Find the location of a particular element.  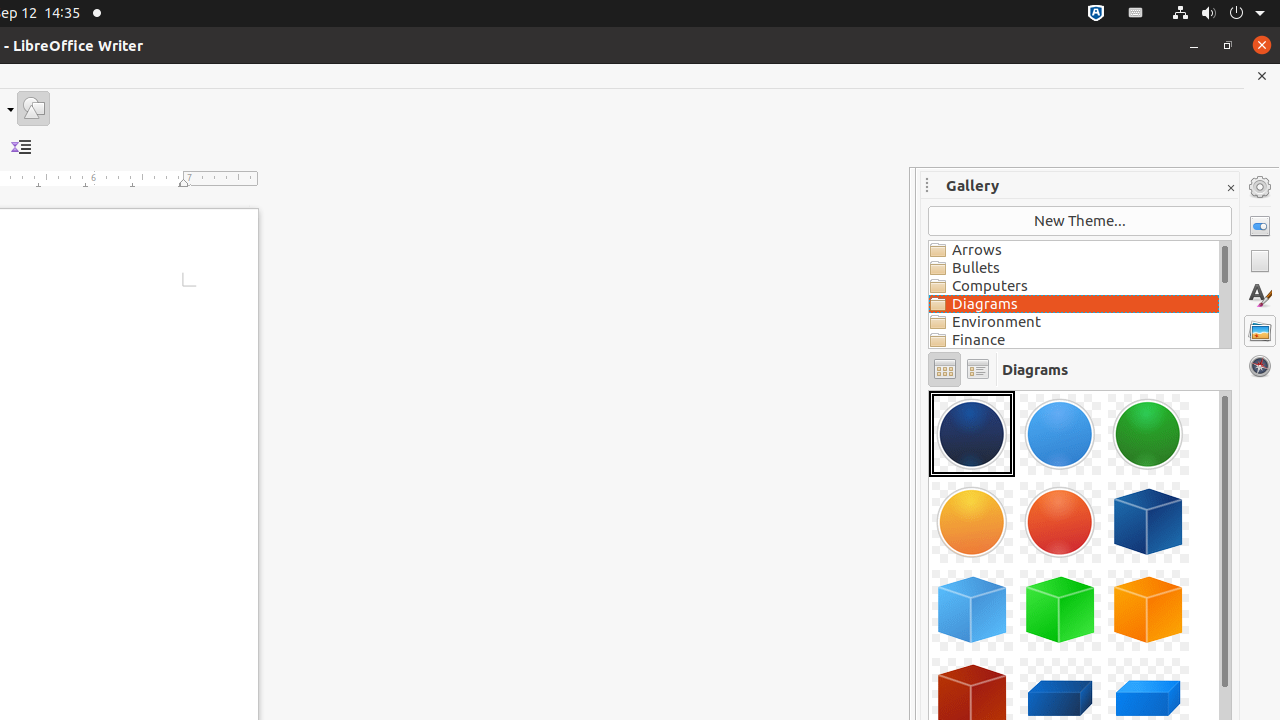

Component-Cube02-LightBlue is located at coordinates (972, 610).